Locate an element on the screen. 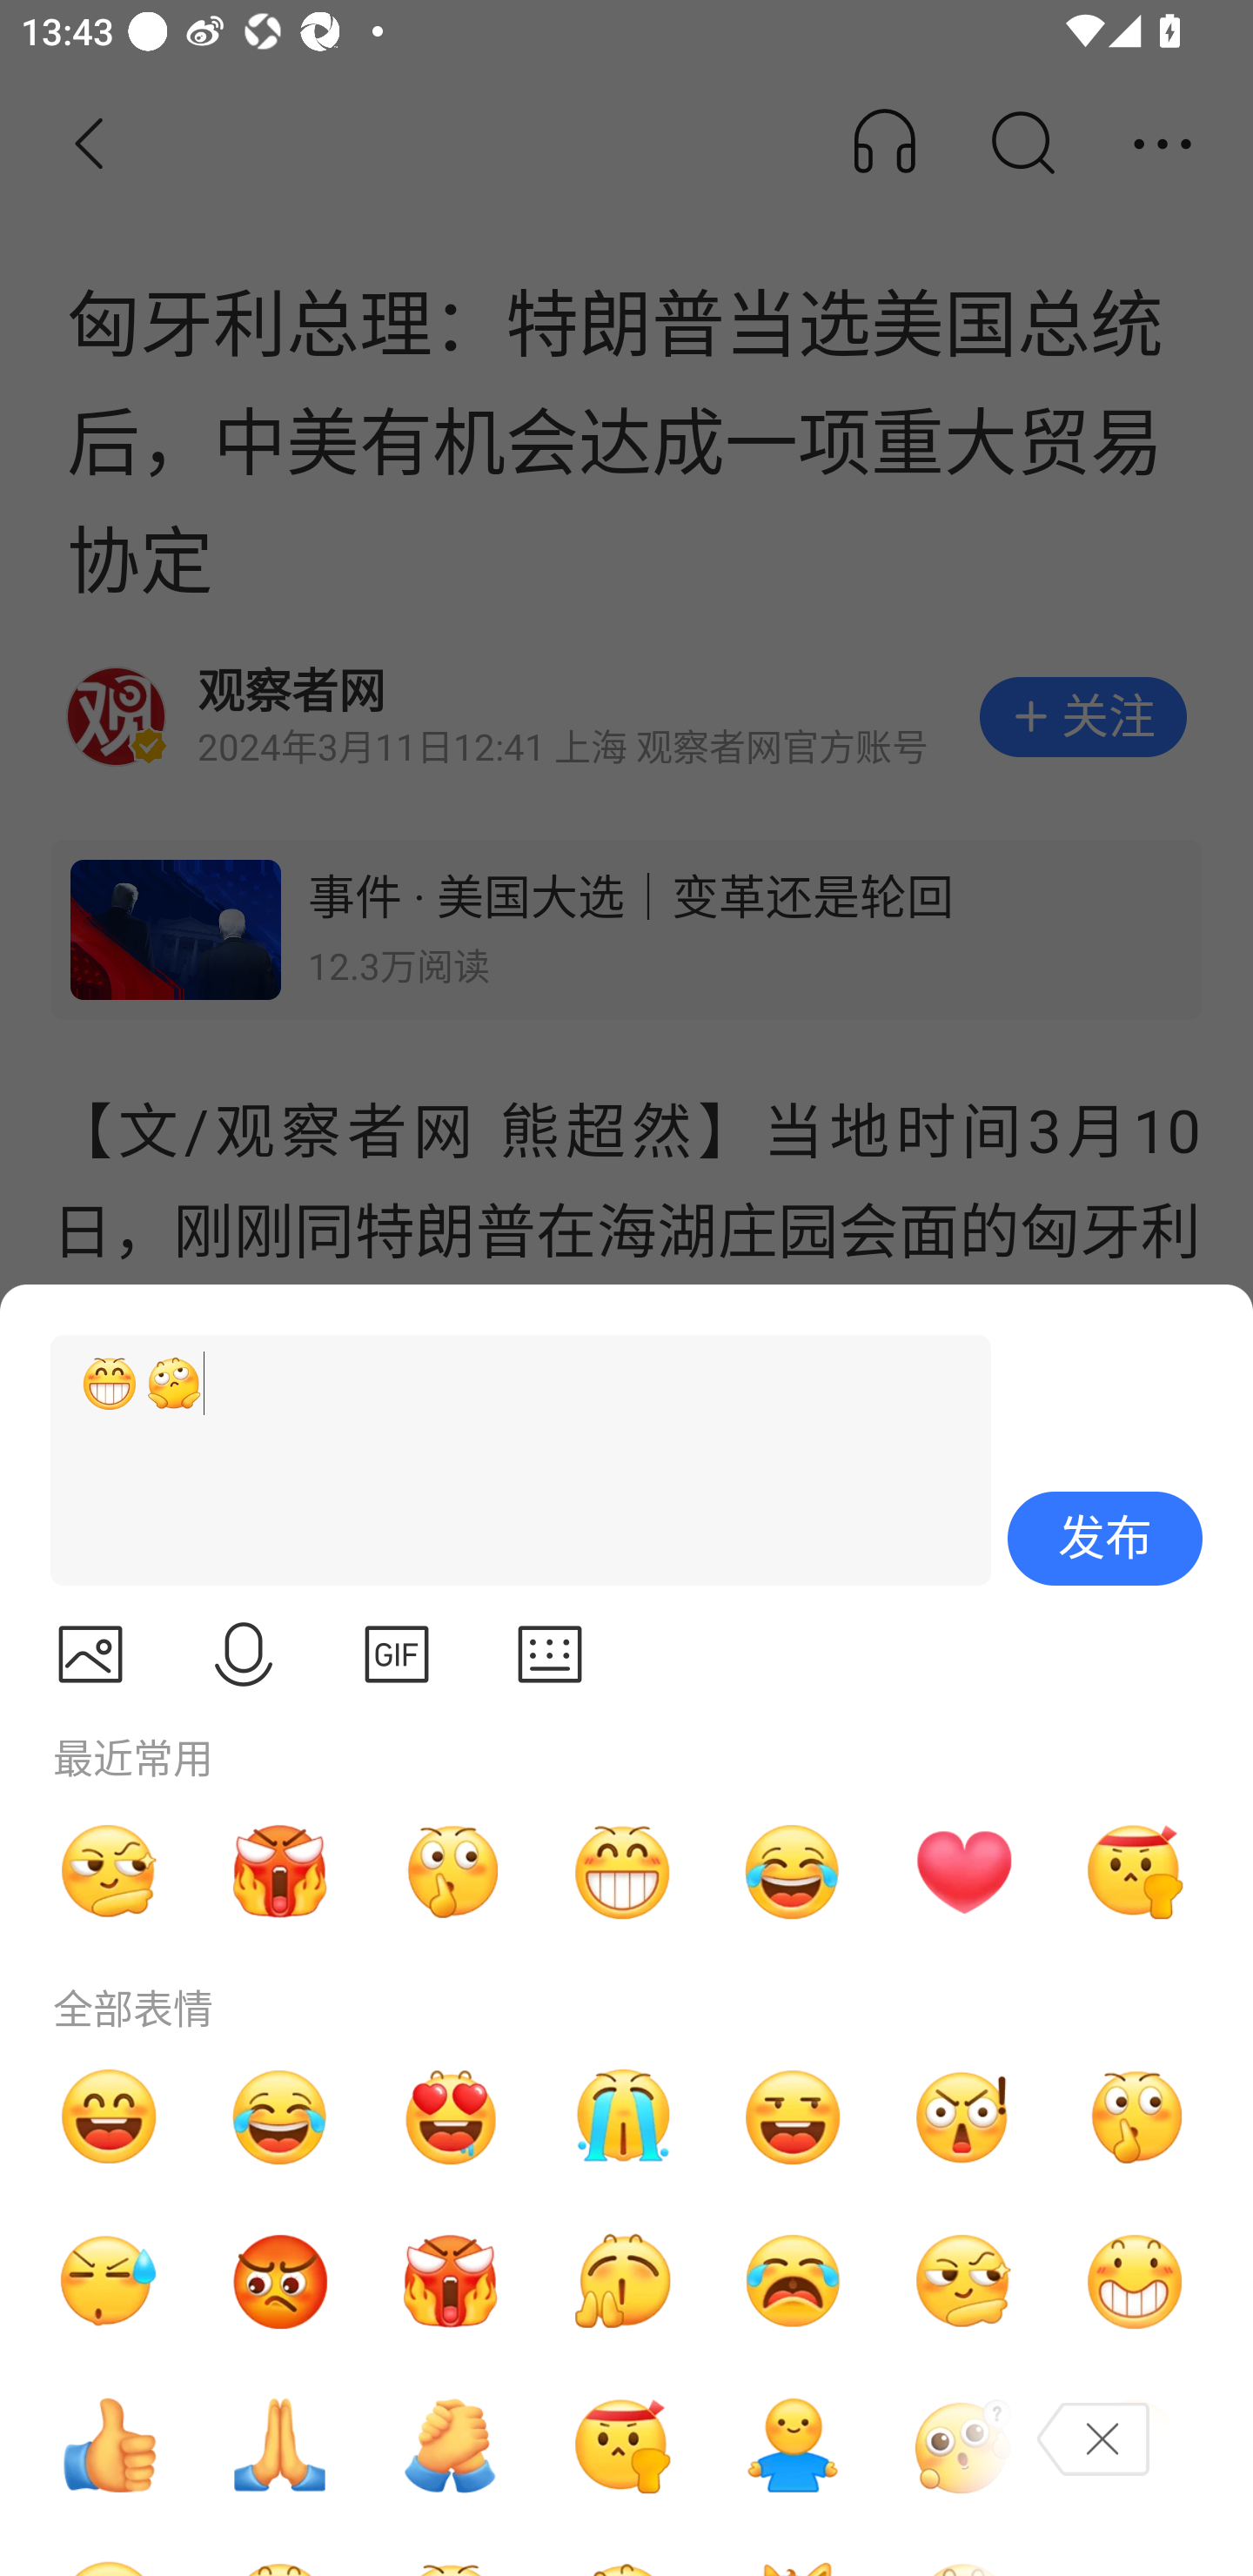   is located at coordinates (90, 1654).